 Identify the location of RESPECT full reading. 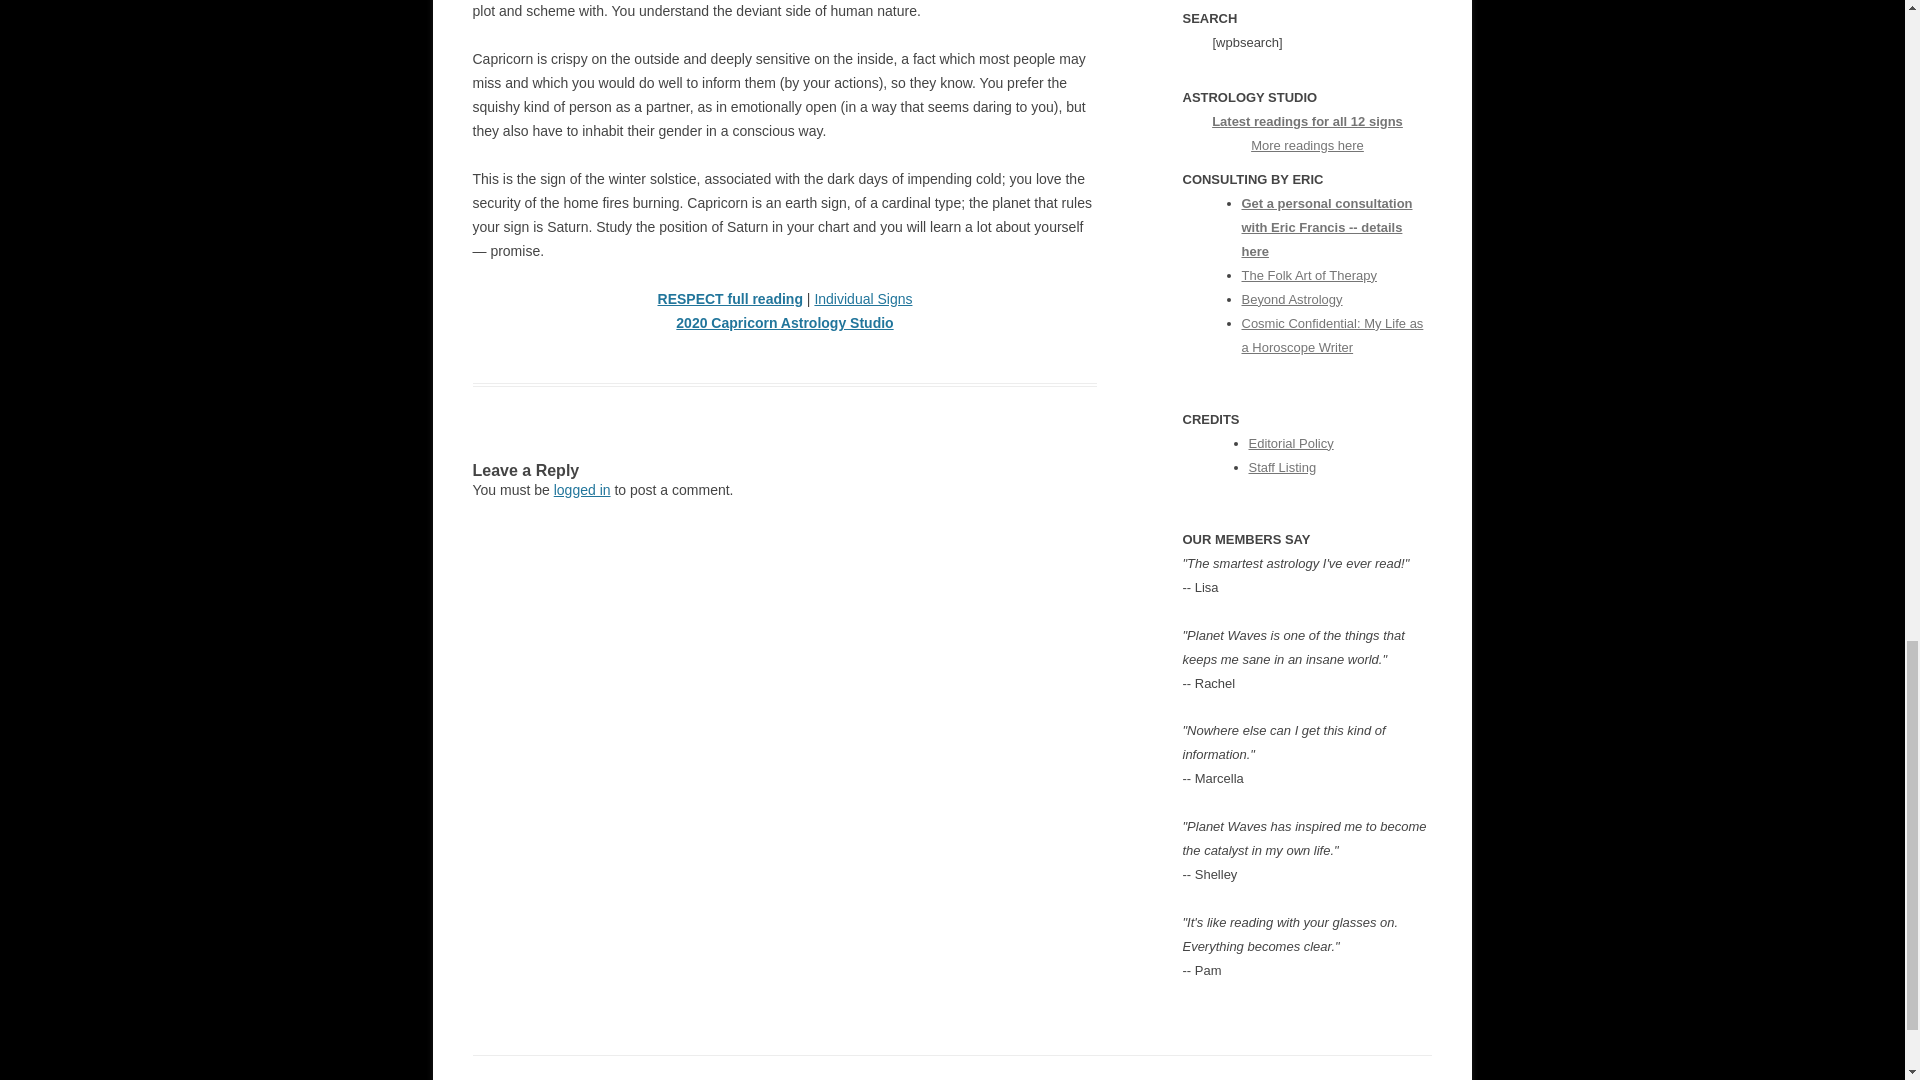
(730, 298).